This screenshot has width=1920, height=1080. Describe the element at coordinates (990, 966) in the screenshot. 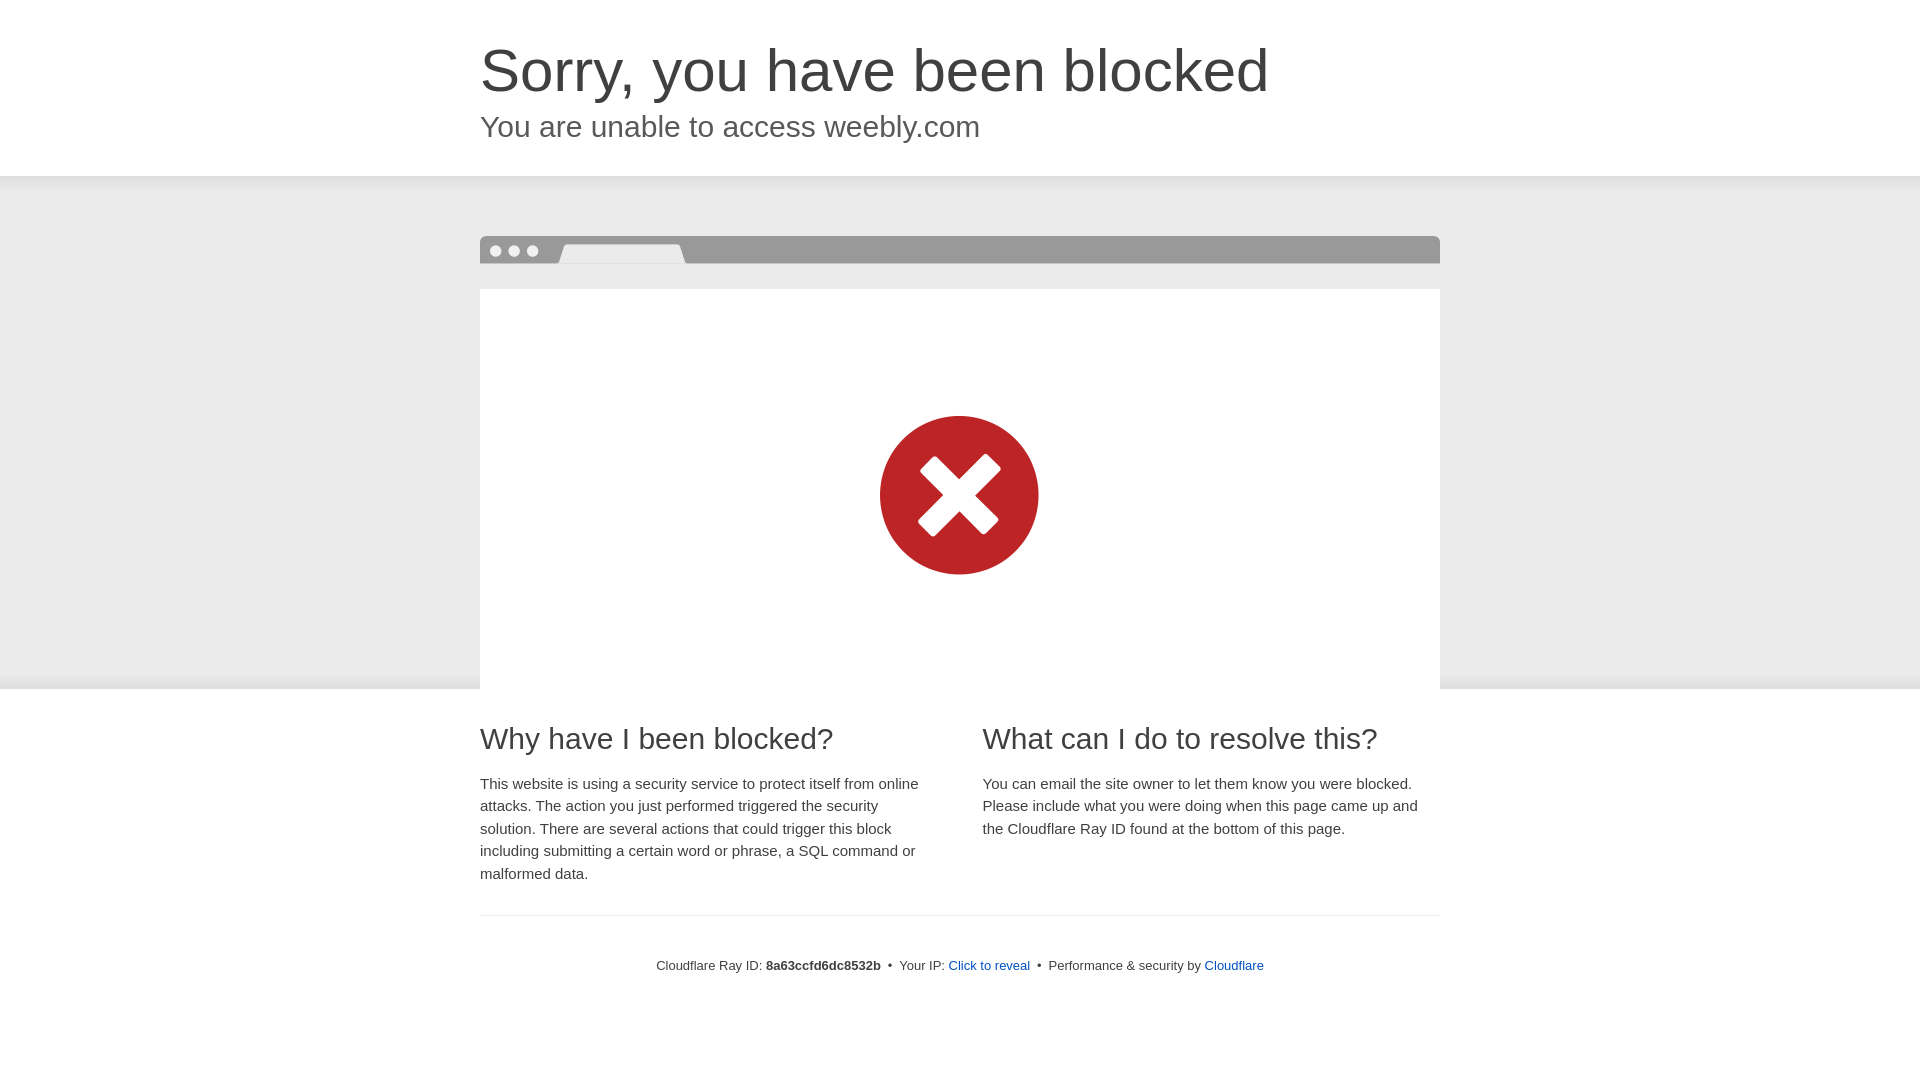

I see `Click to reveal` at that location.